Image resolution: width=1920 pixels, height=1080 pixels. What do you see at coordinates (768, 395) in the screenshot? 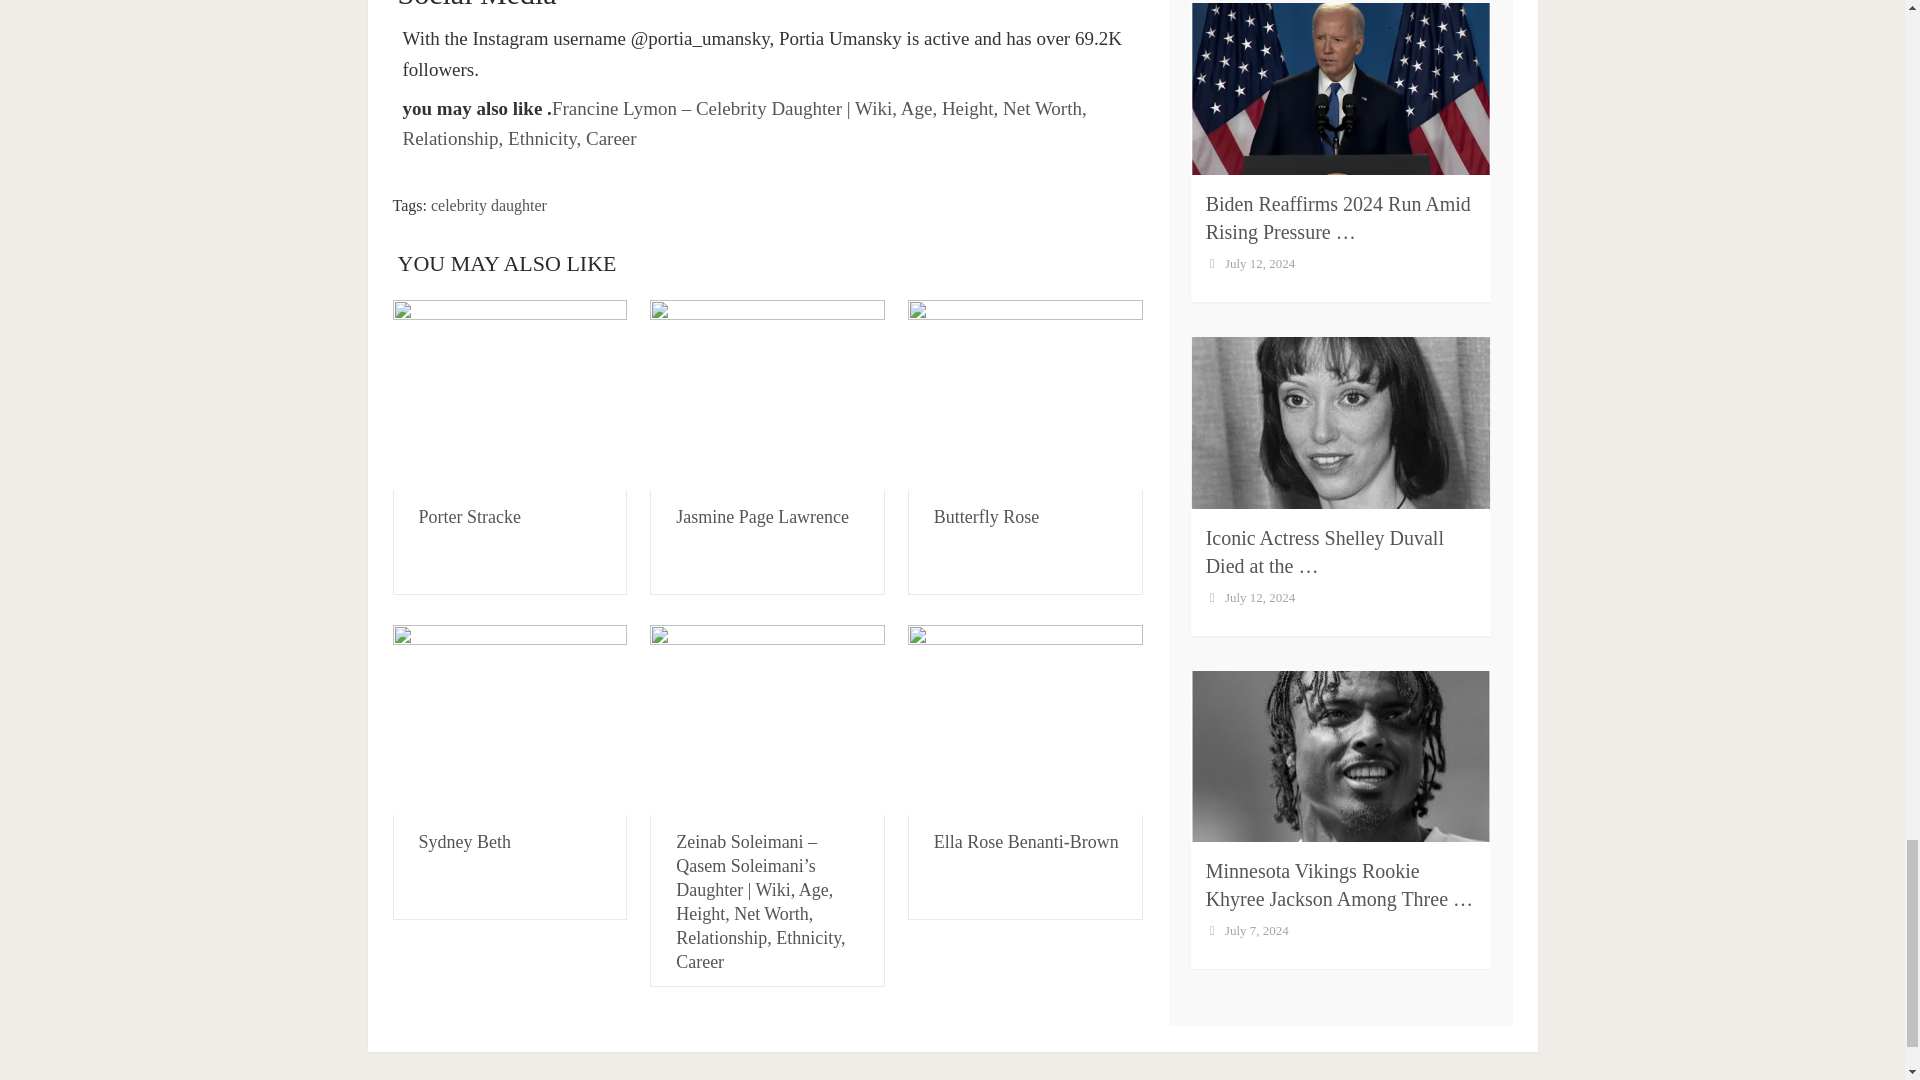
I see `Jasmine Page Lawrence` at bounding box center [768, 395].